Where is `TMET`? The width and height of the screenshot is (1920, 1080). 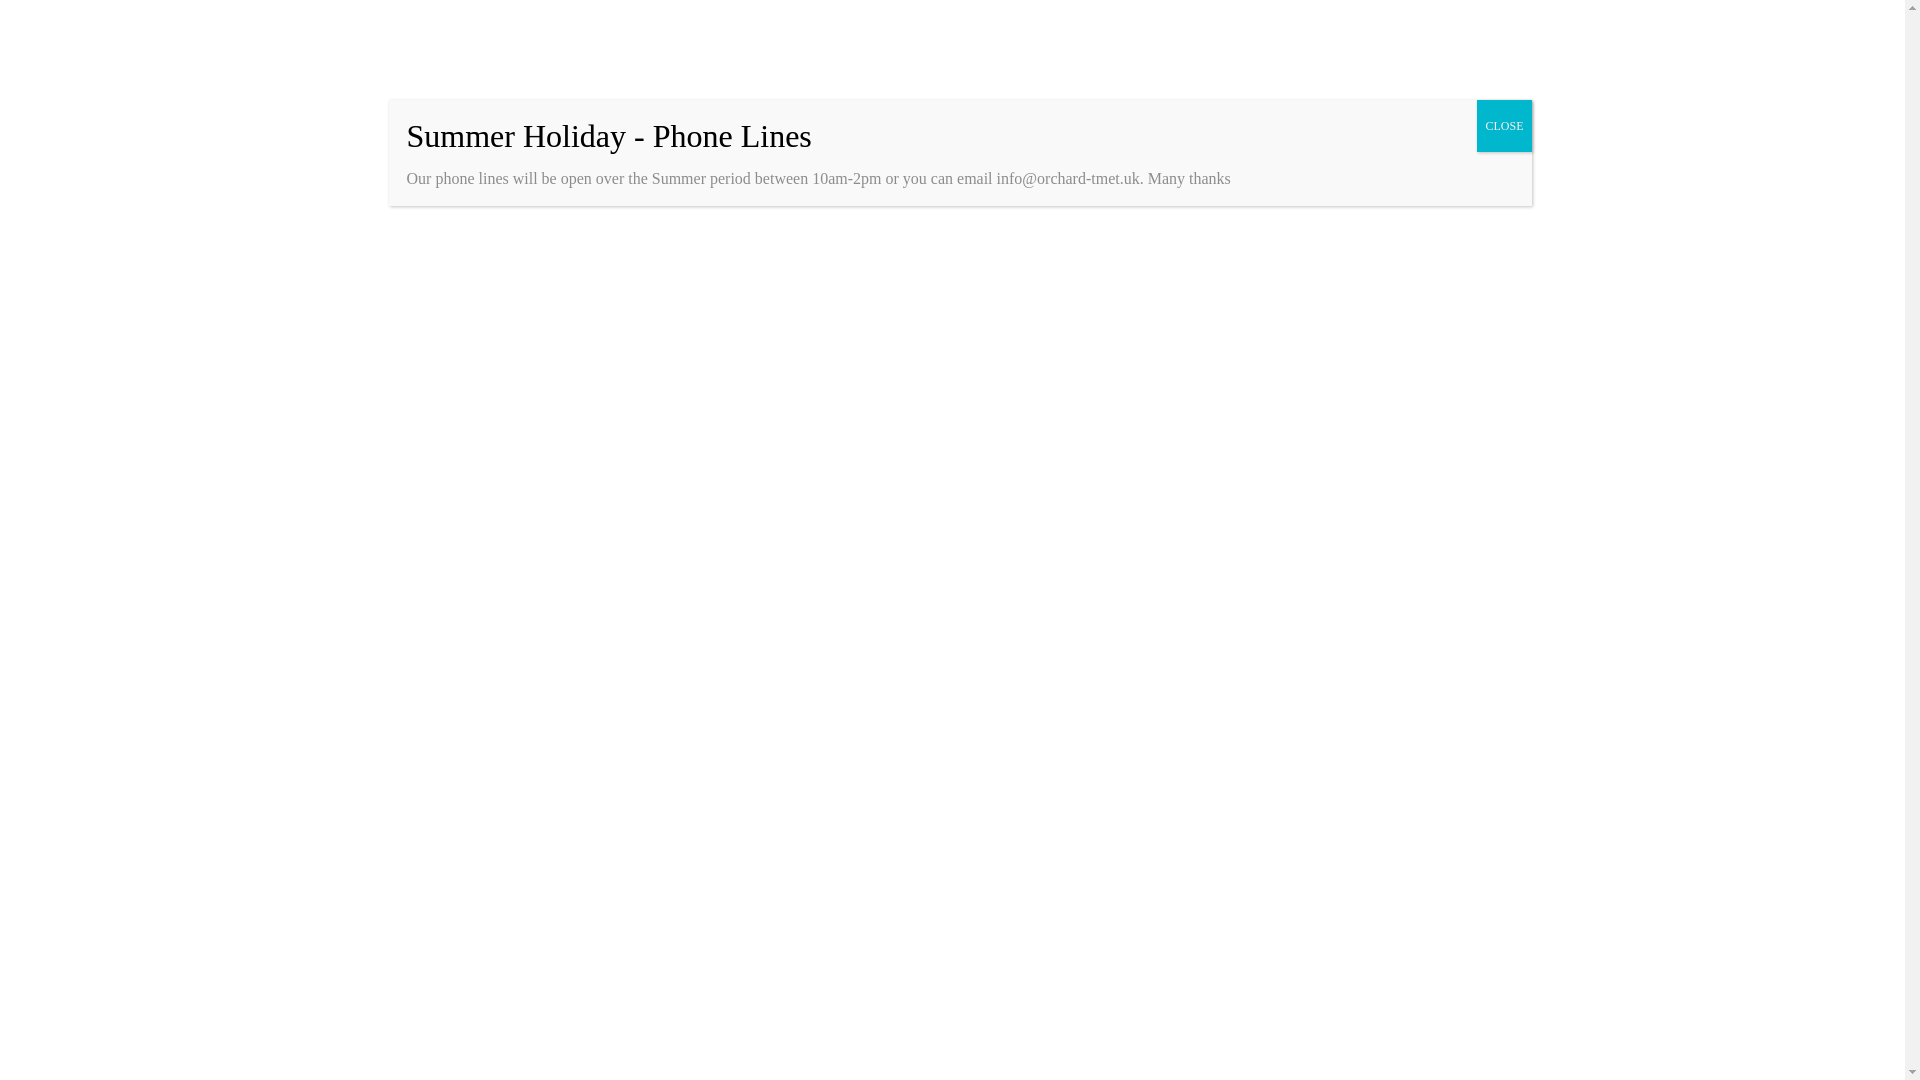
TMET is located at coordinates (720, 30).